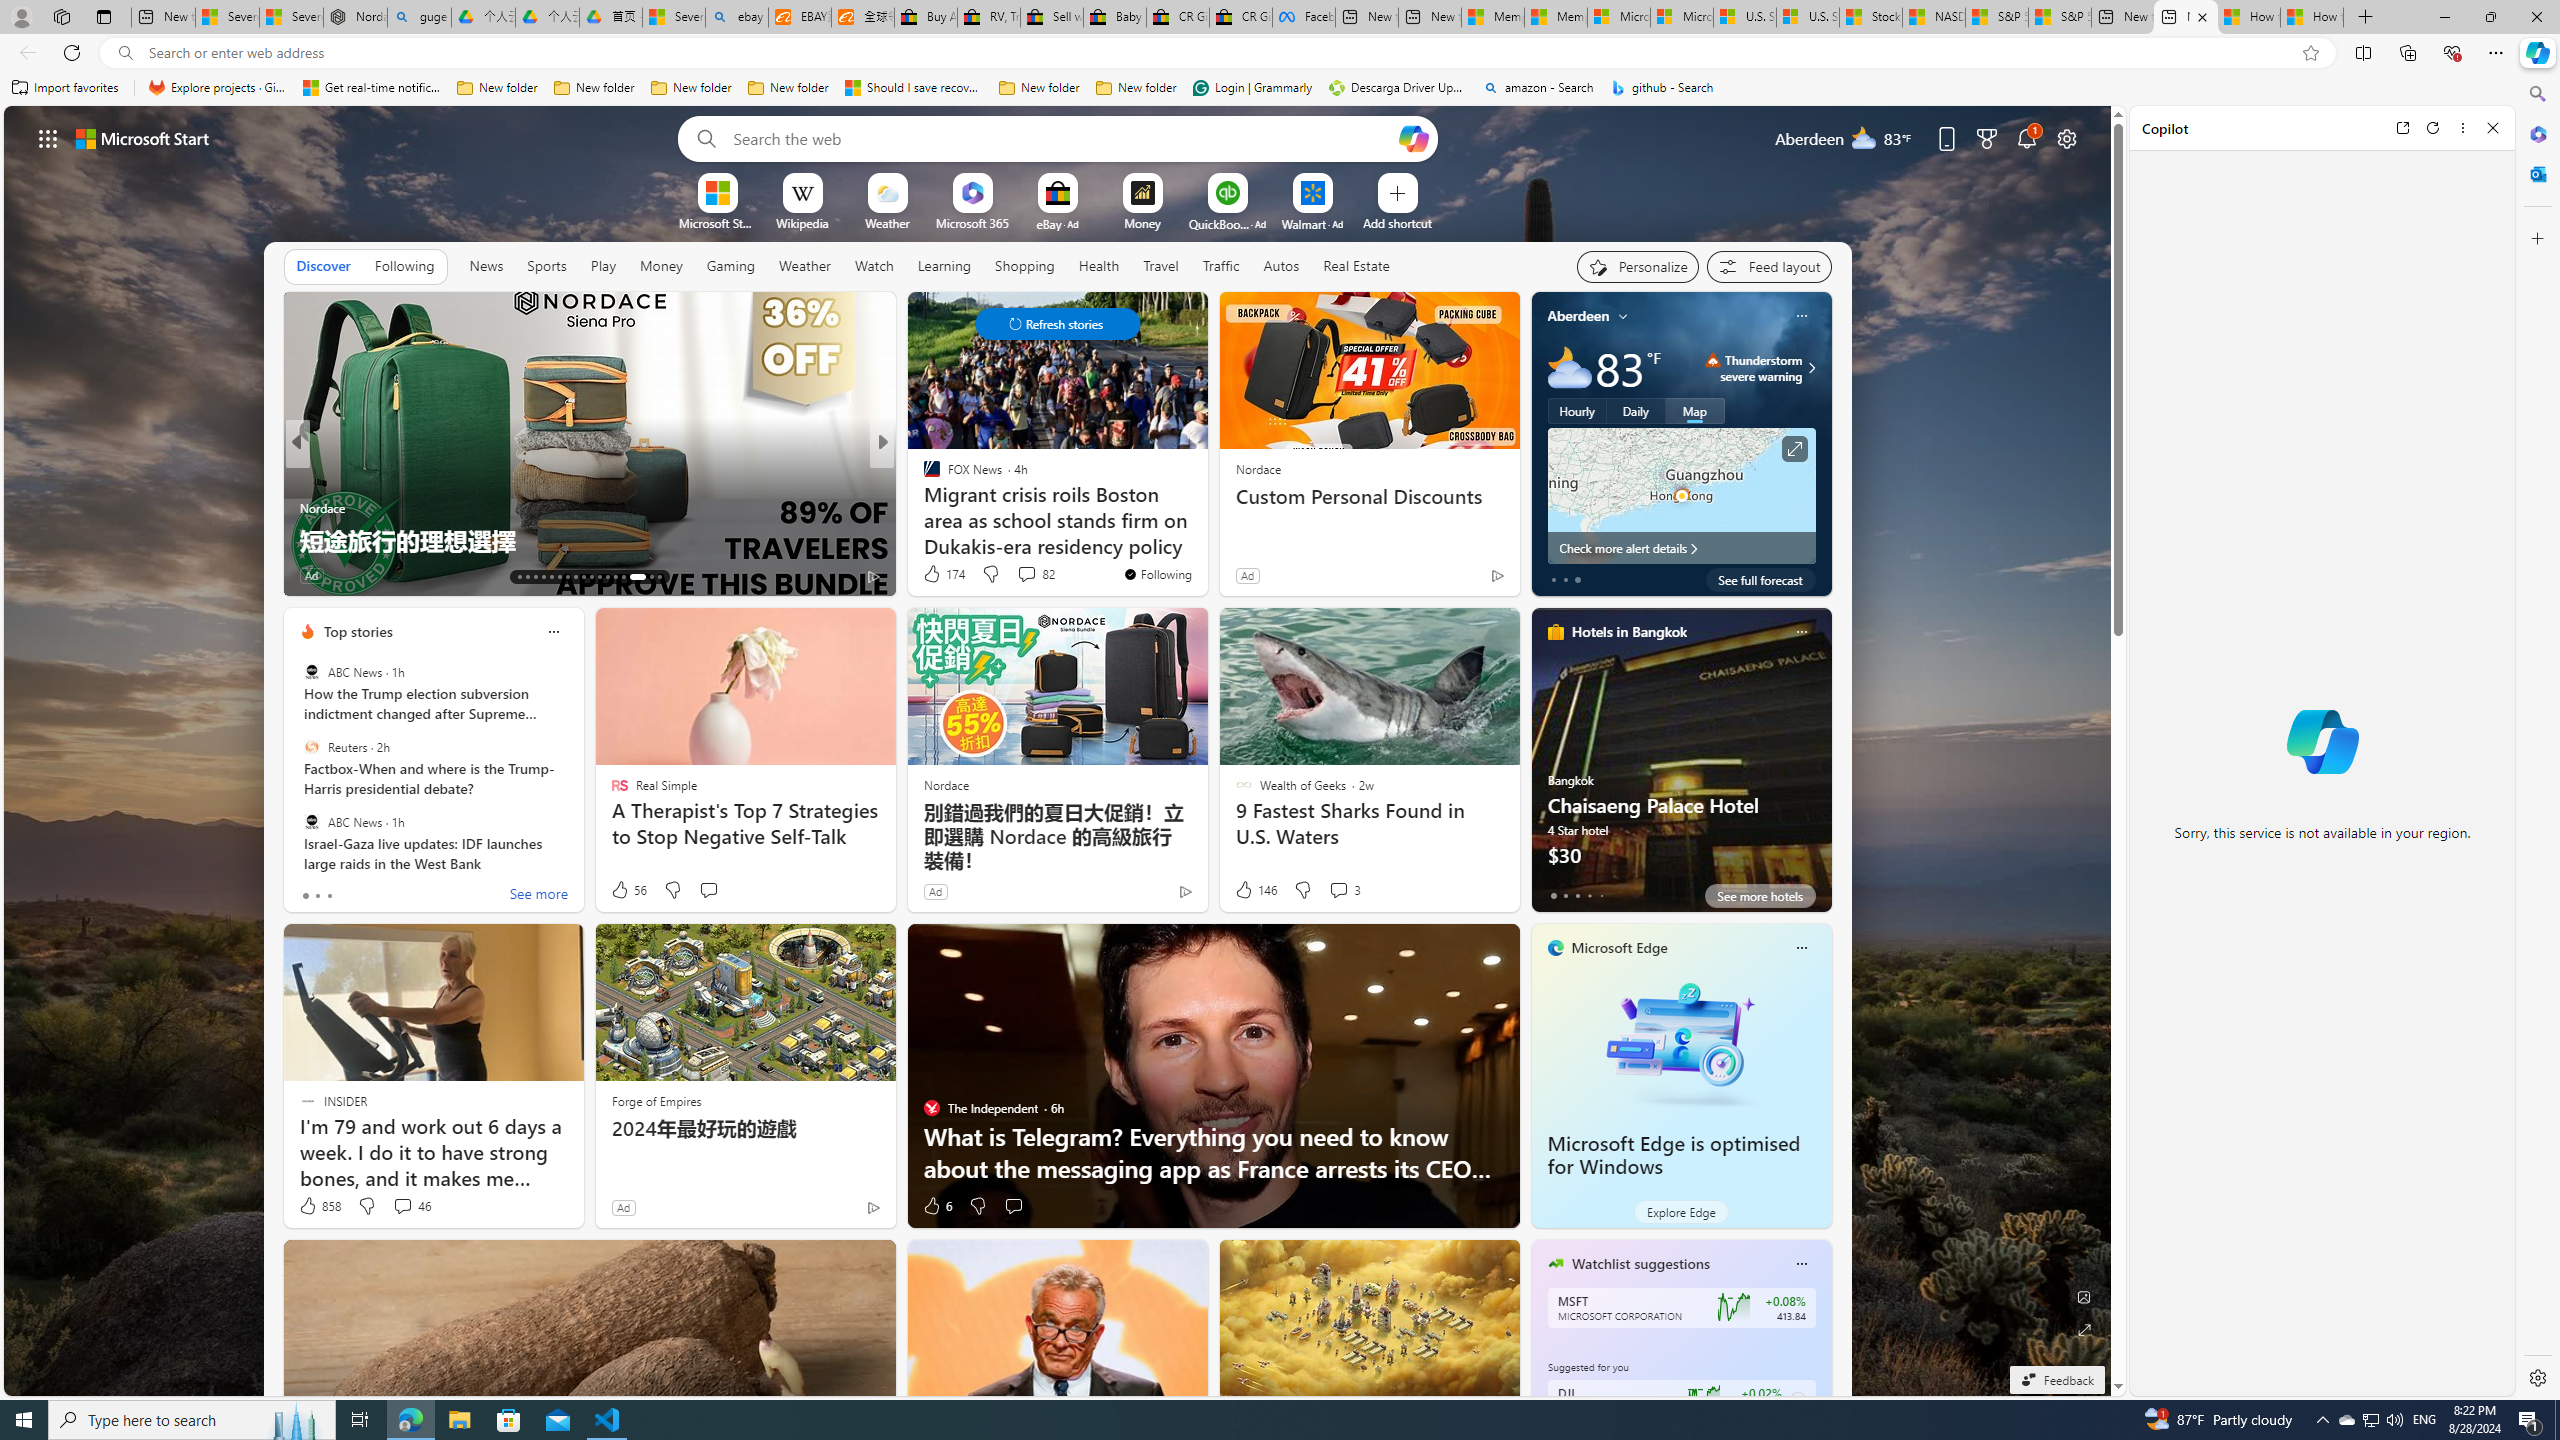  I want to click on Hotels in Bangkok, so click(1629, 632).